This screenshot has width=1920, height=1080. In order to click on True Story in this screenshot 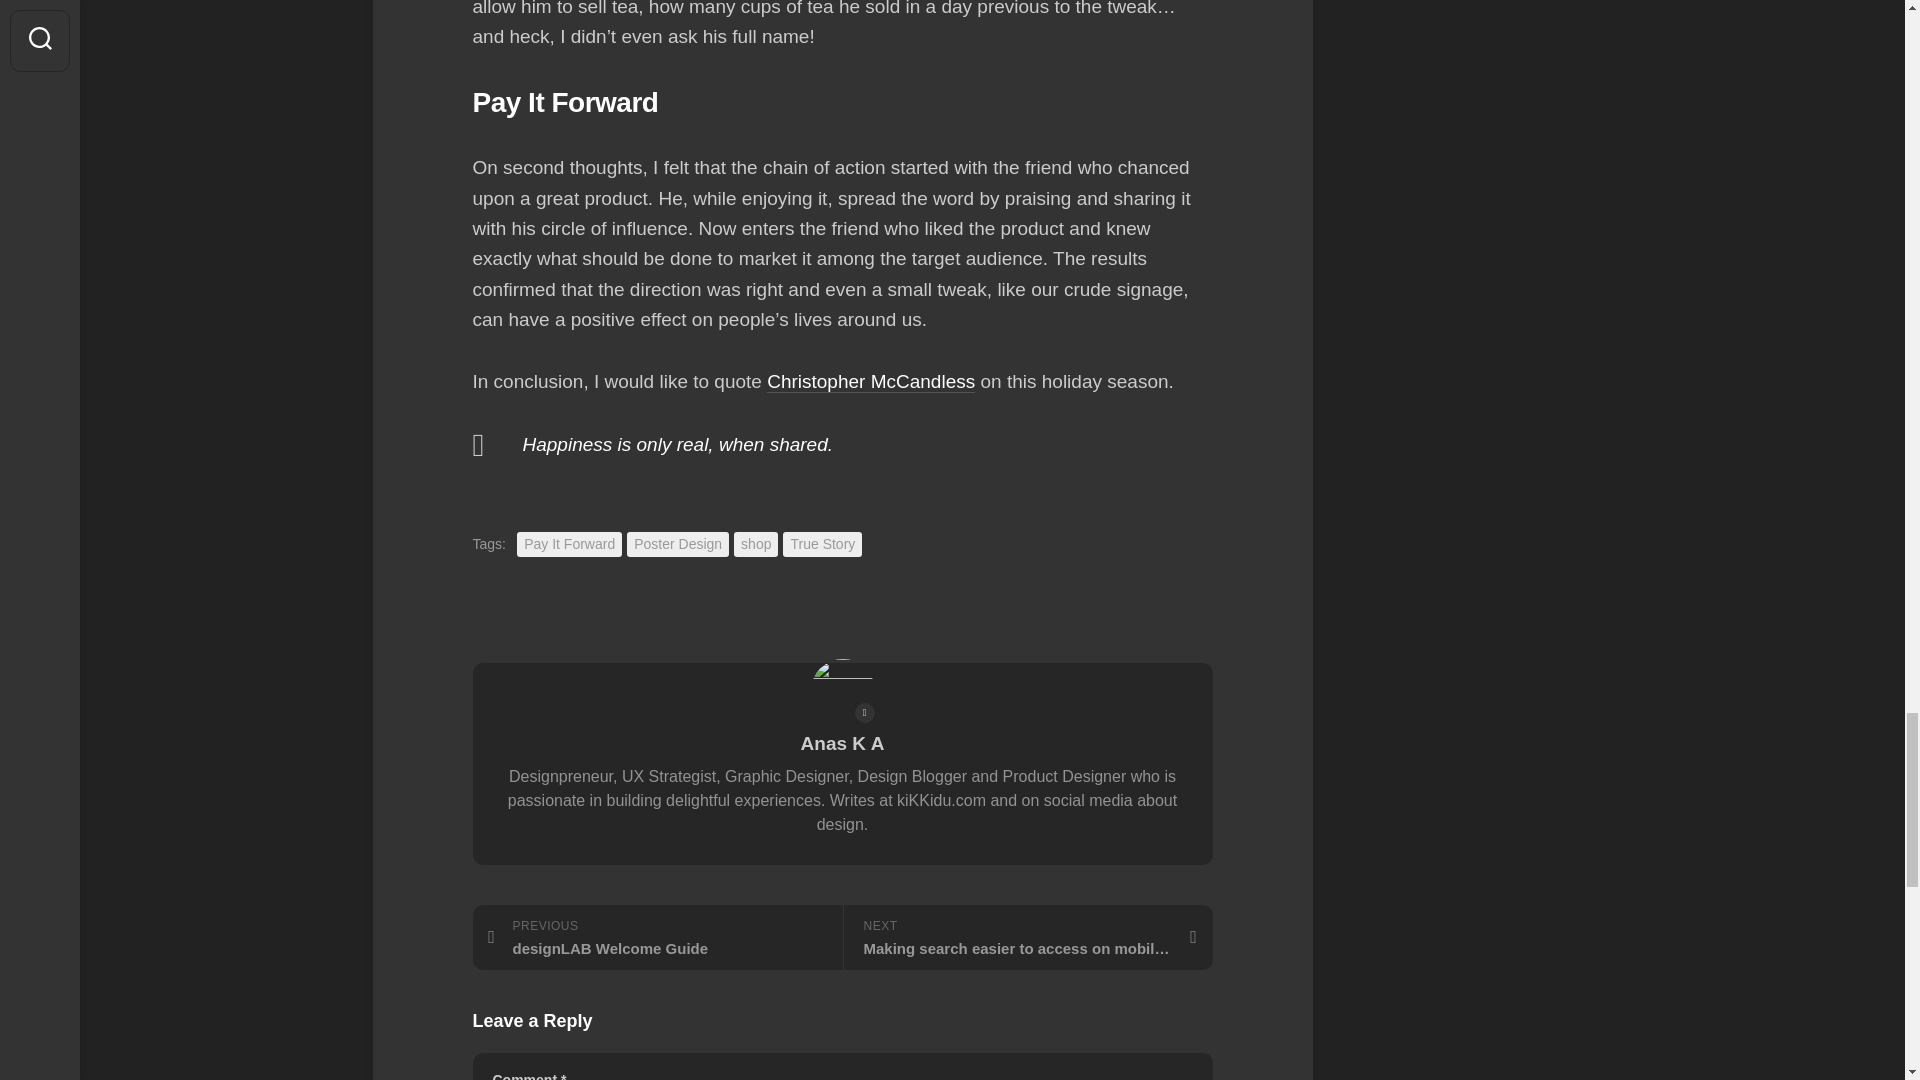, I will do `click(1026, 937)`.